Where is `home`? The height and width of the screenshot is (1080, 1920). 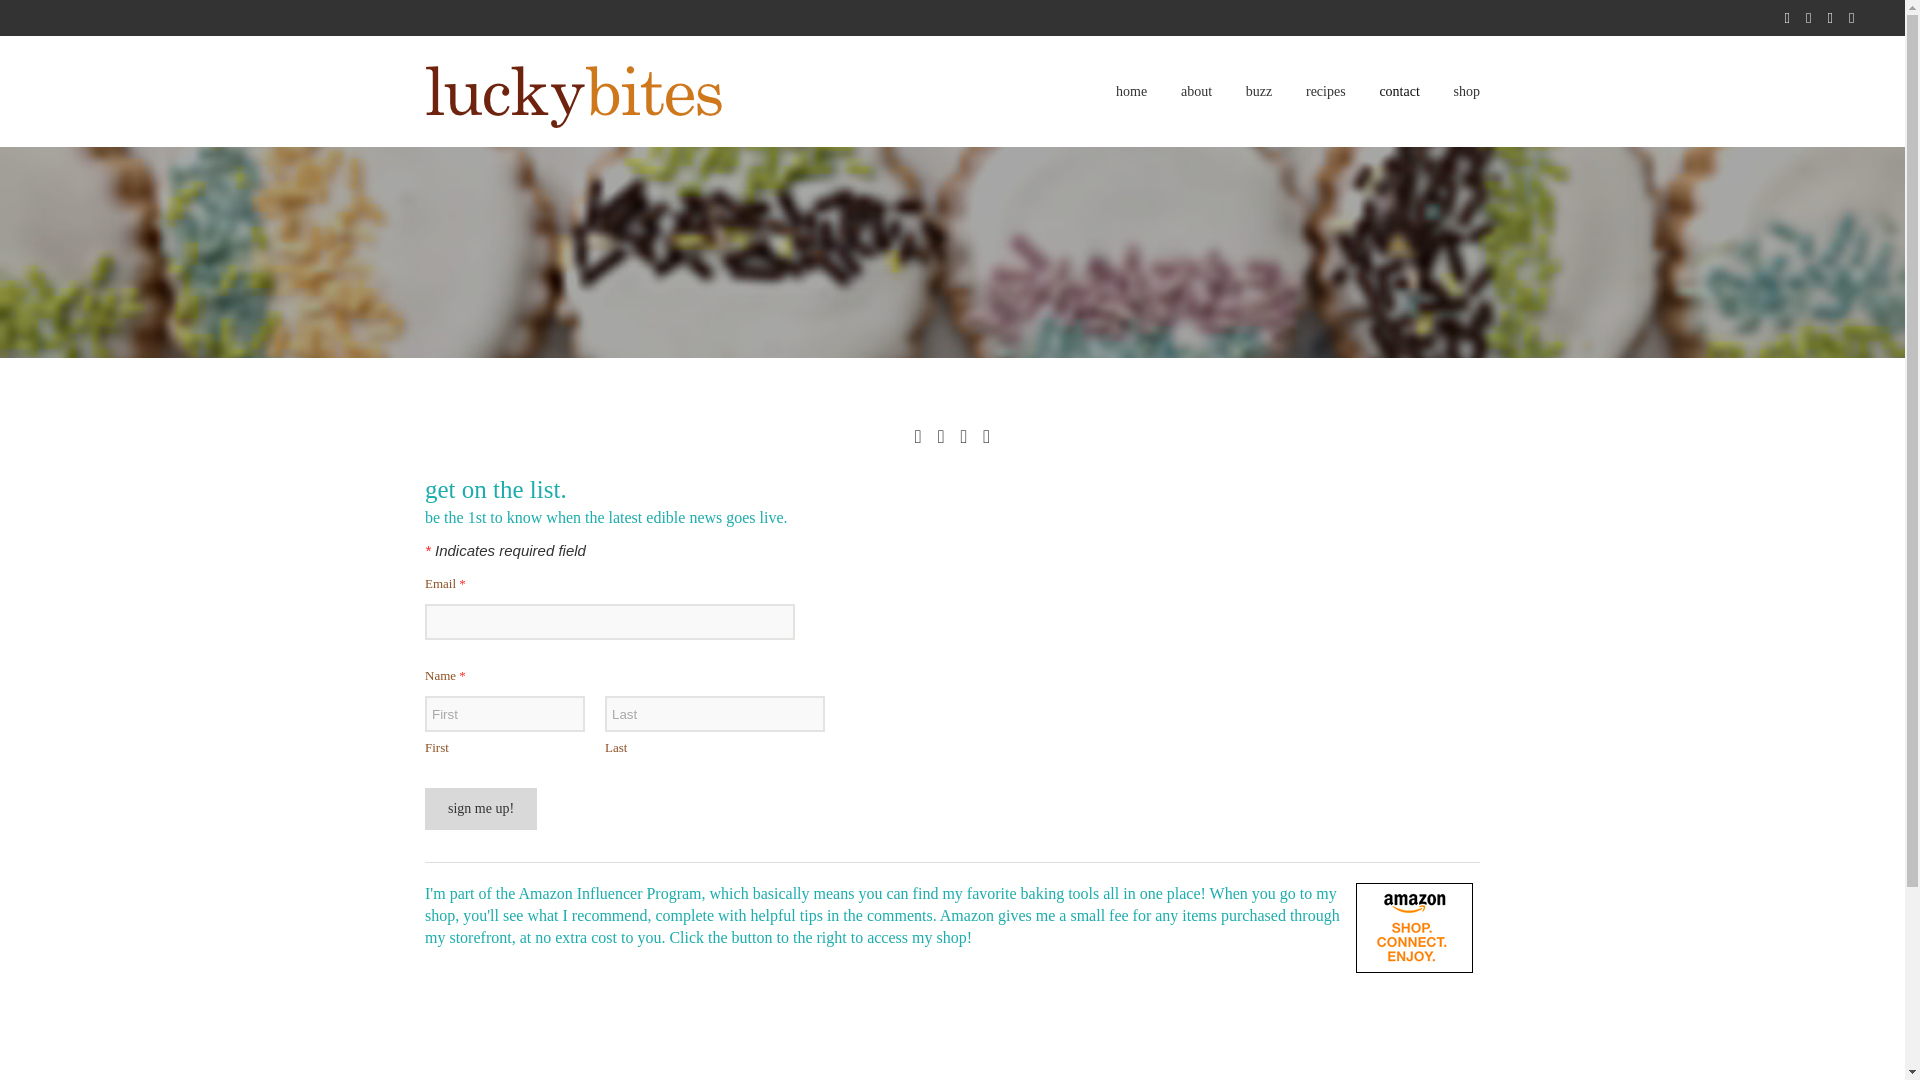
home is located at coordinates (1130, 92).